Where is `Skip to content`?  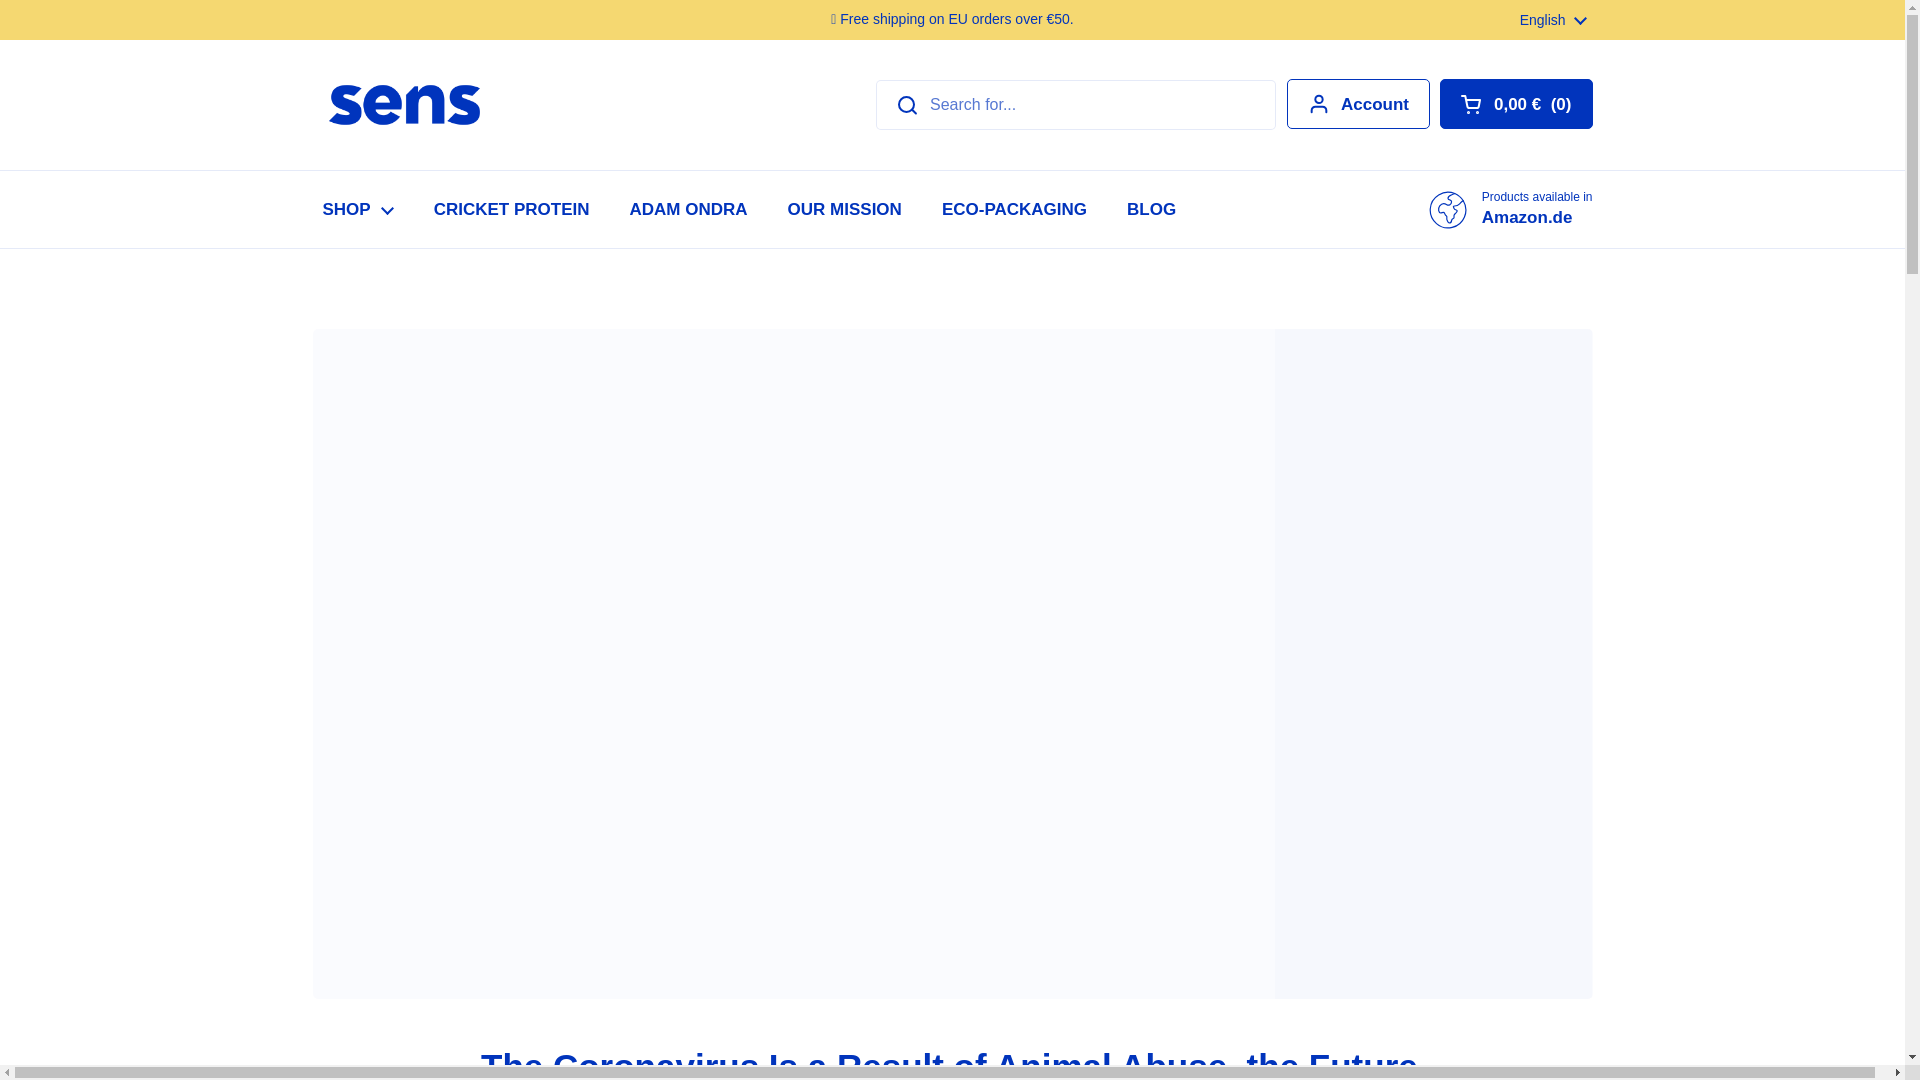
Skip to content is located at coordinates (1554, 20).